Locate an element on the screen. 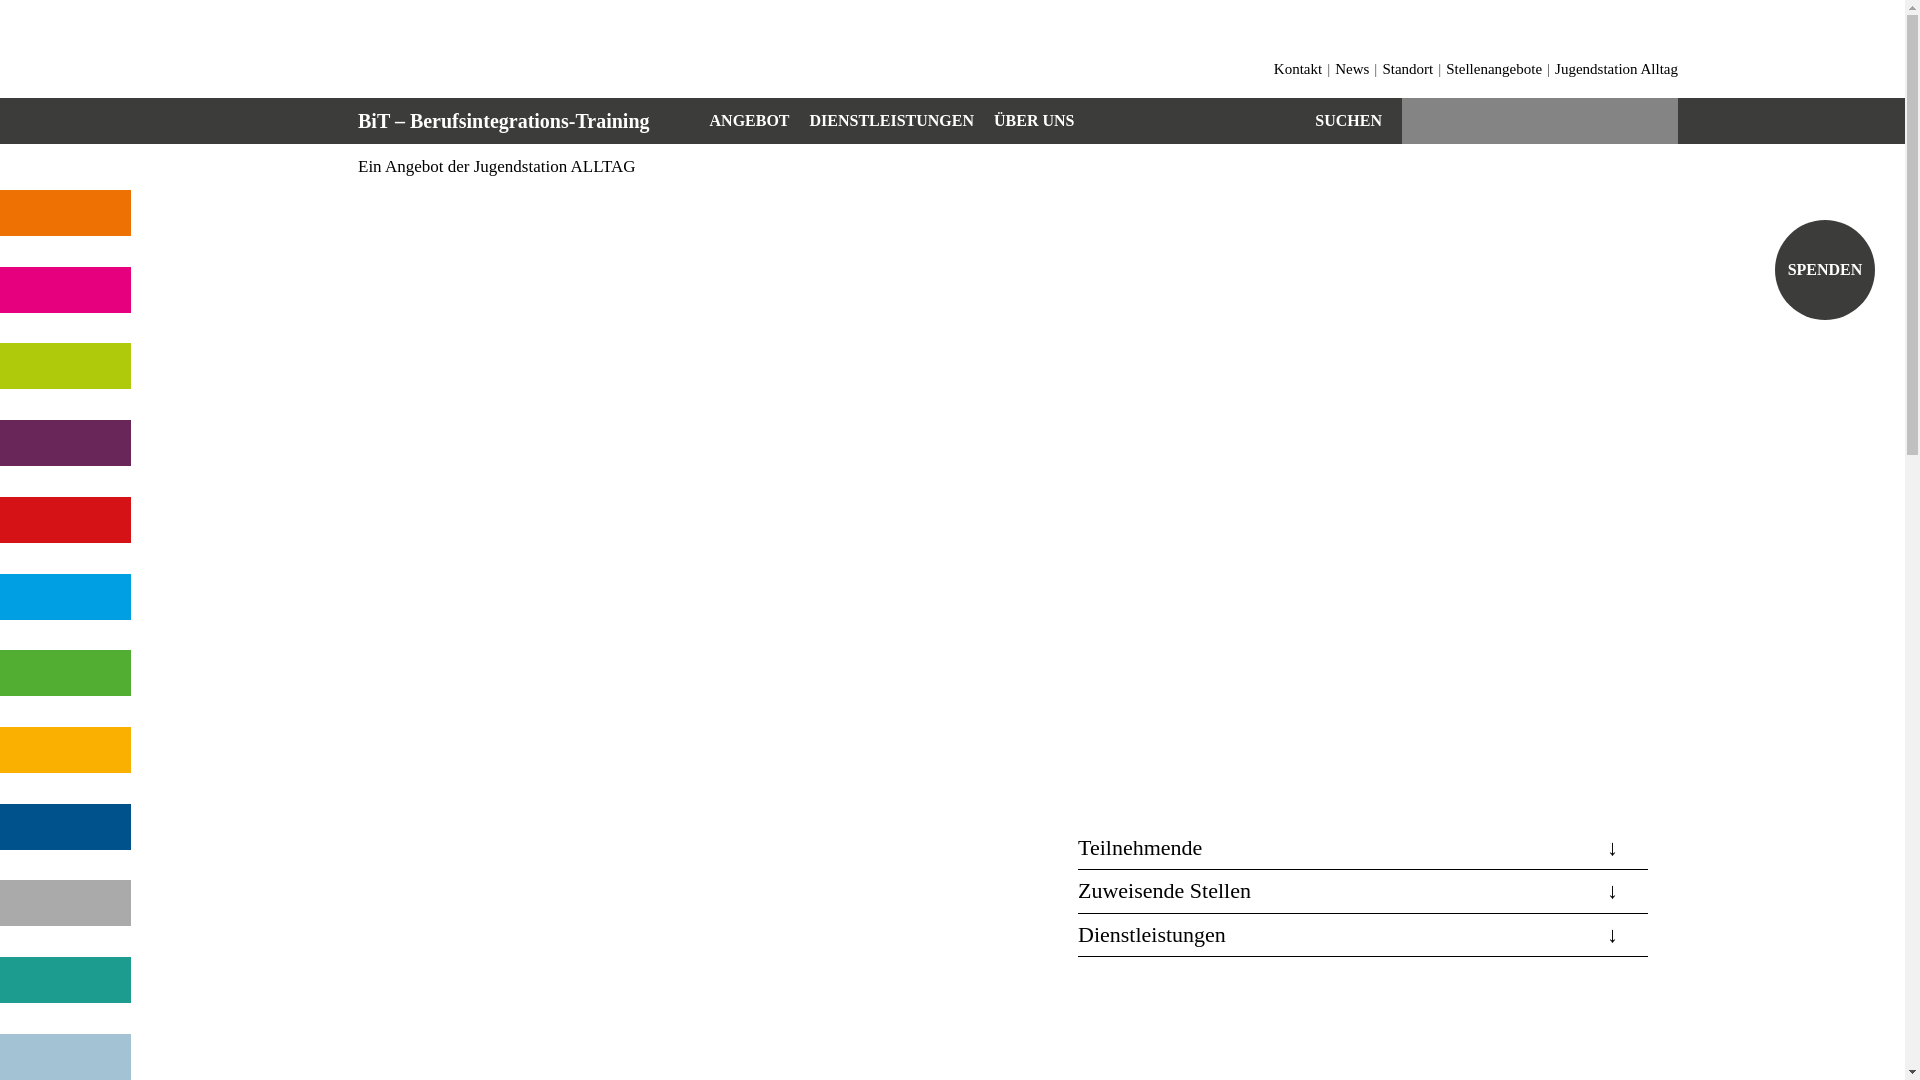 This screenshot has height=1080, width=1920. Suchen is located at coordinates (1348, 121).